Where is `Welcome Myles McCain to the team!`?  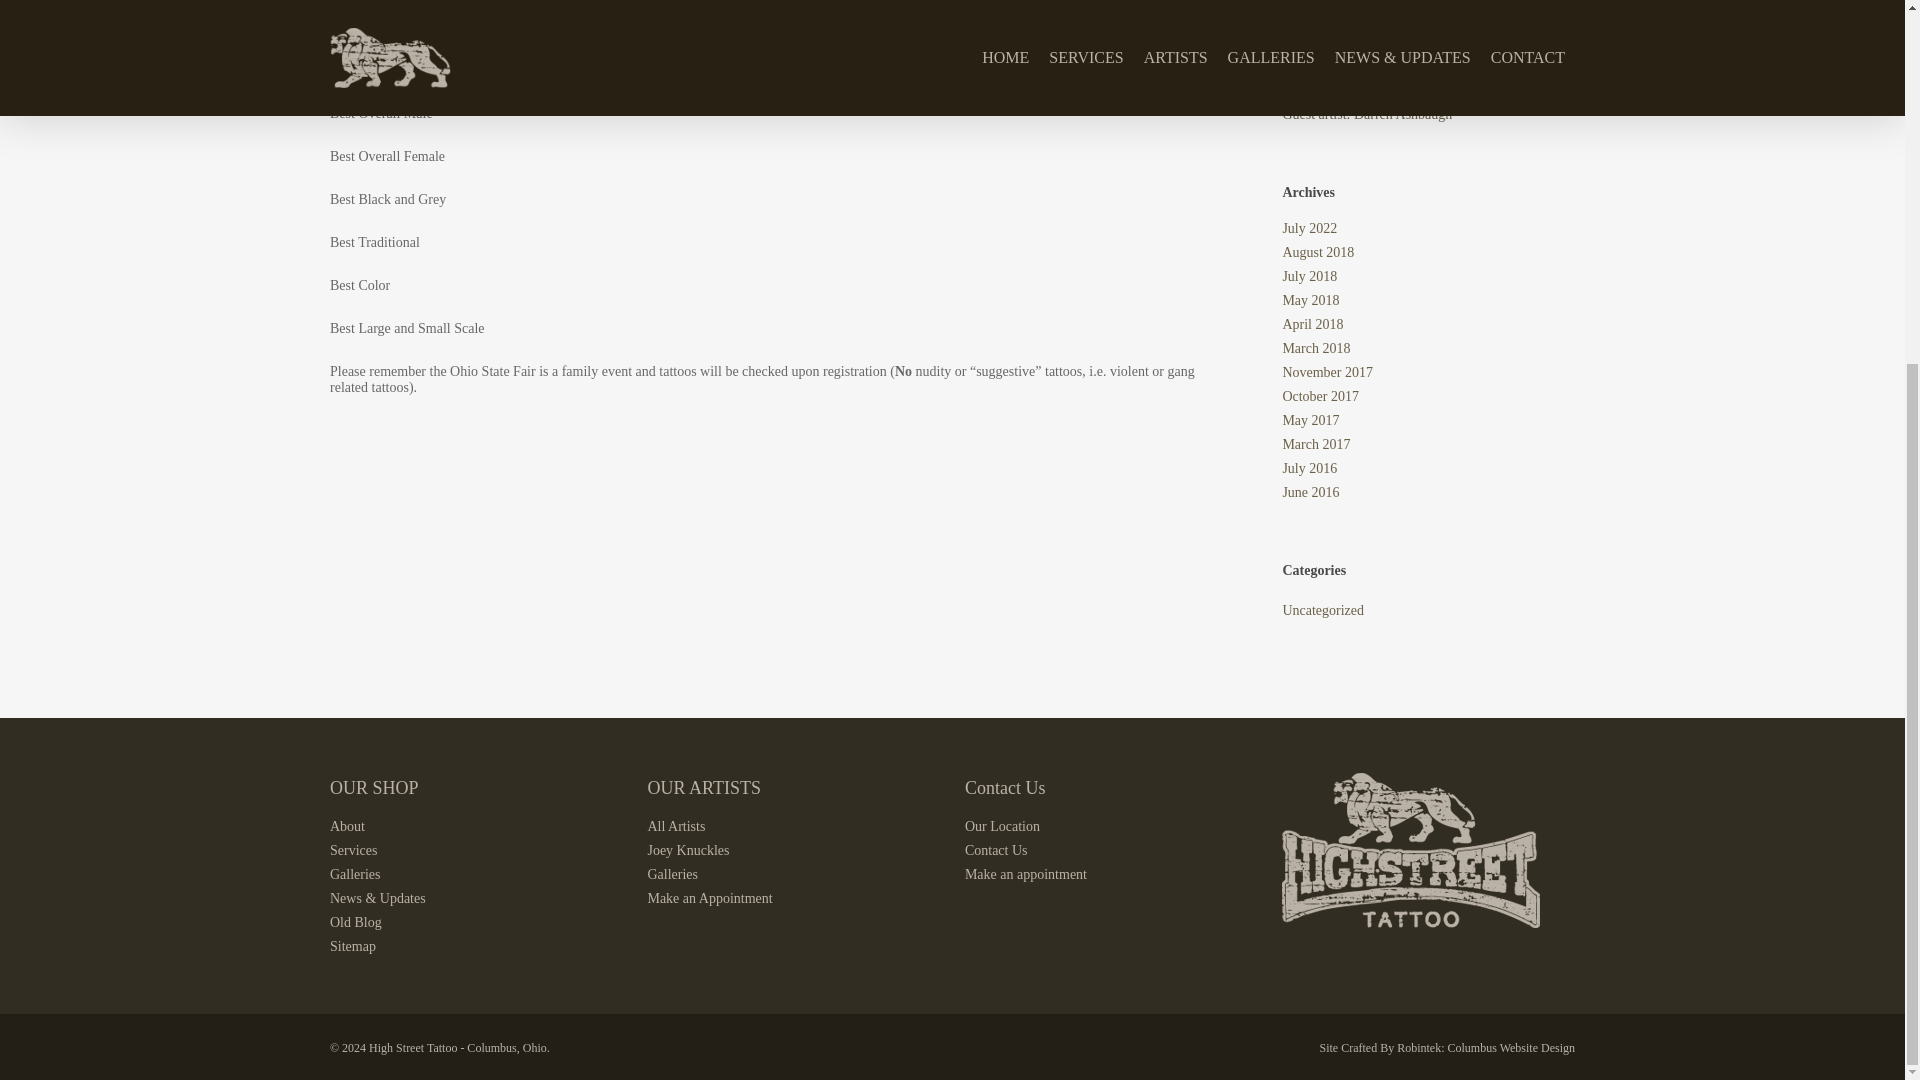 Welcome Myles McCain to the team! is located at coordinates (1428, 91).